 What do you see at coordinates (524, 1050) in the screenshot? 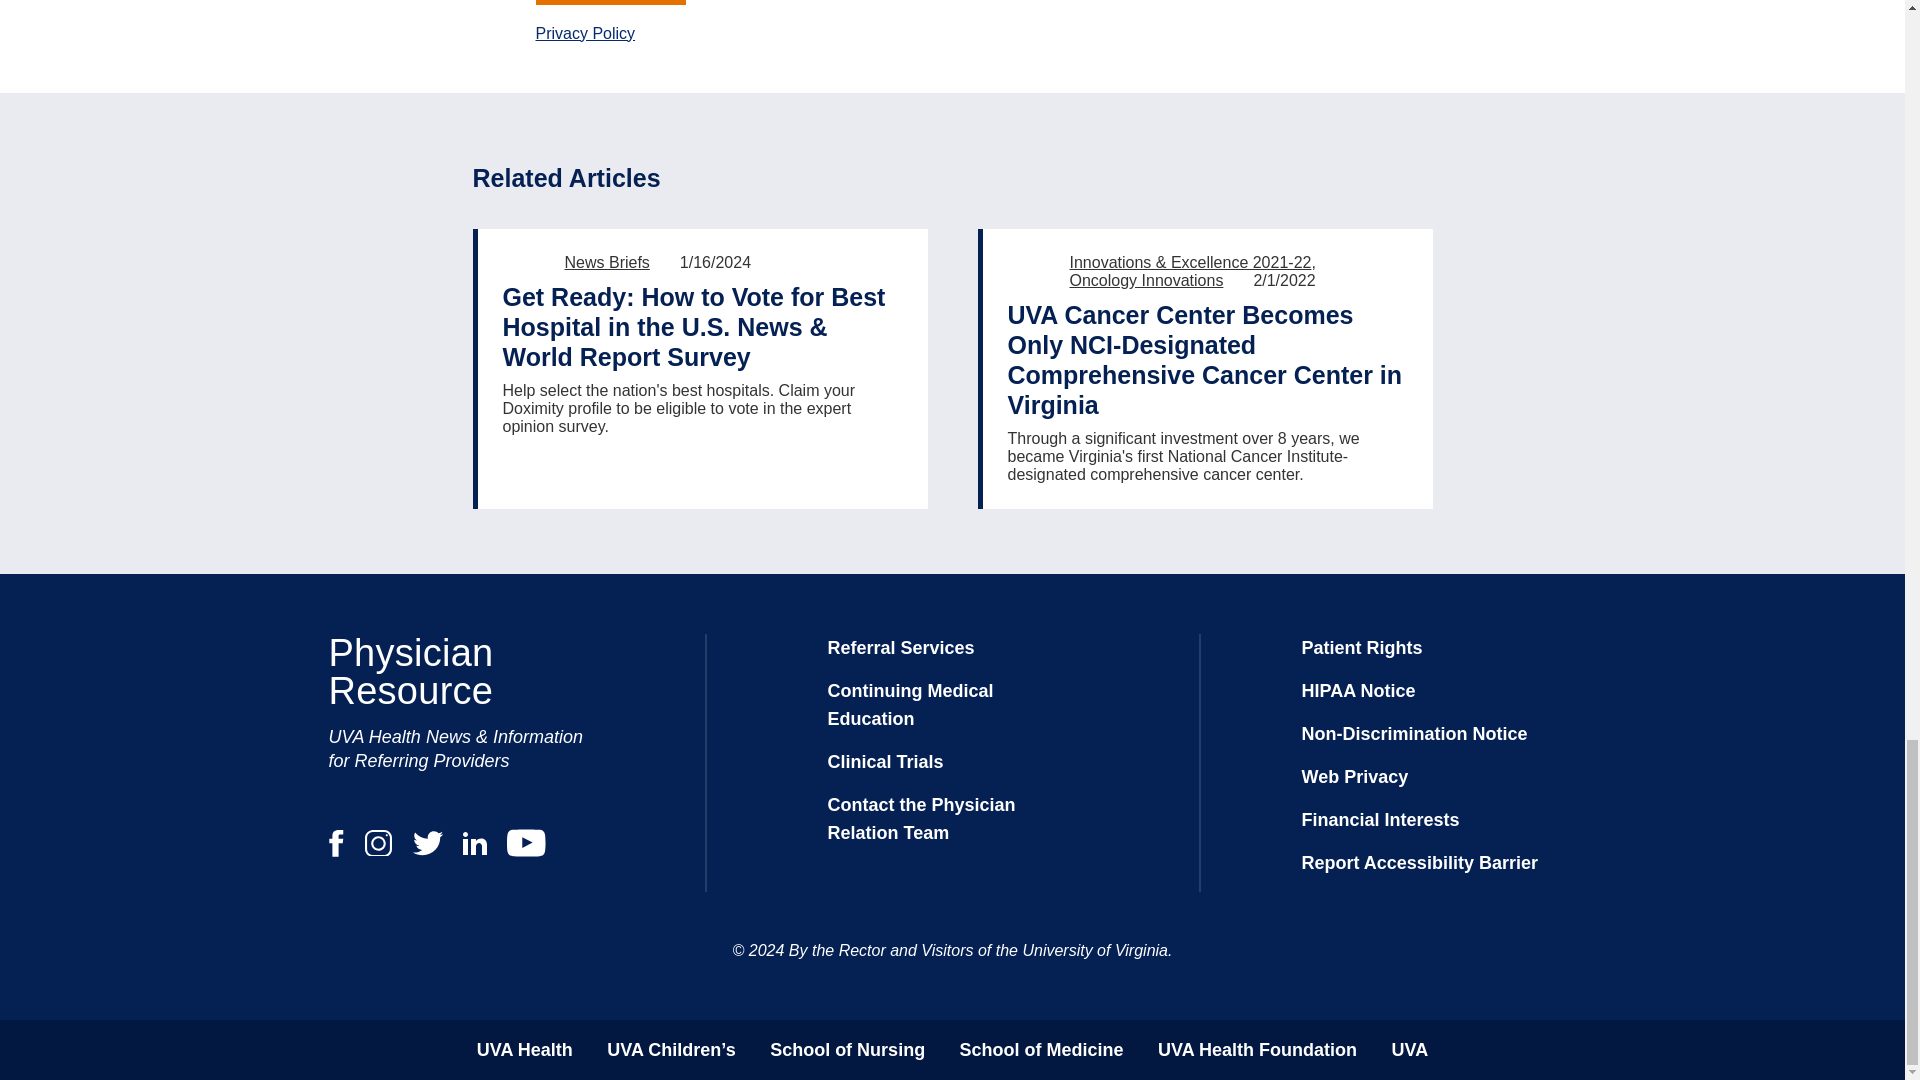
I see `UVA Health` at bounding box center [524, 1050].